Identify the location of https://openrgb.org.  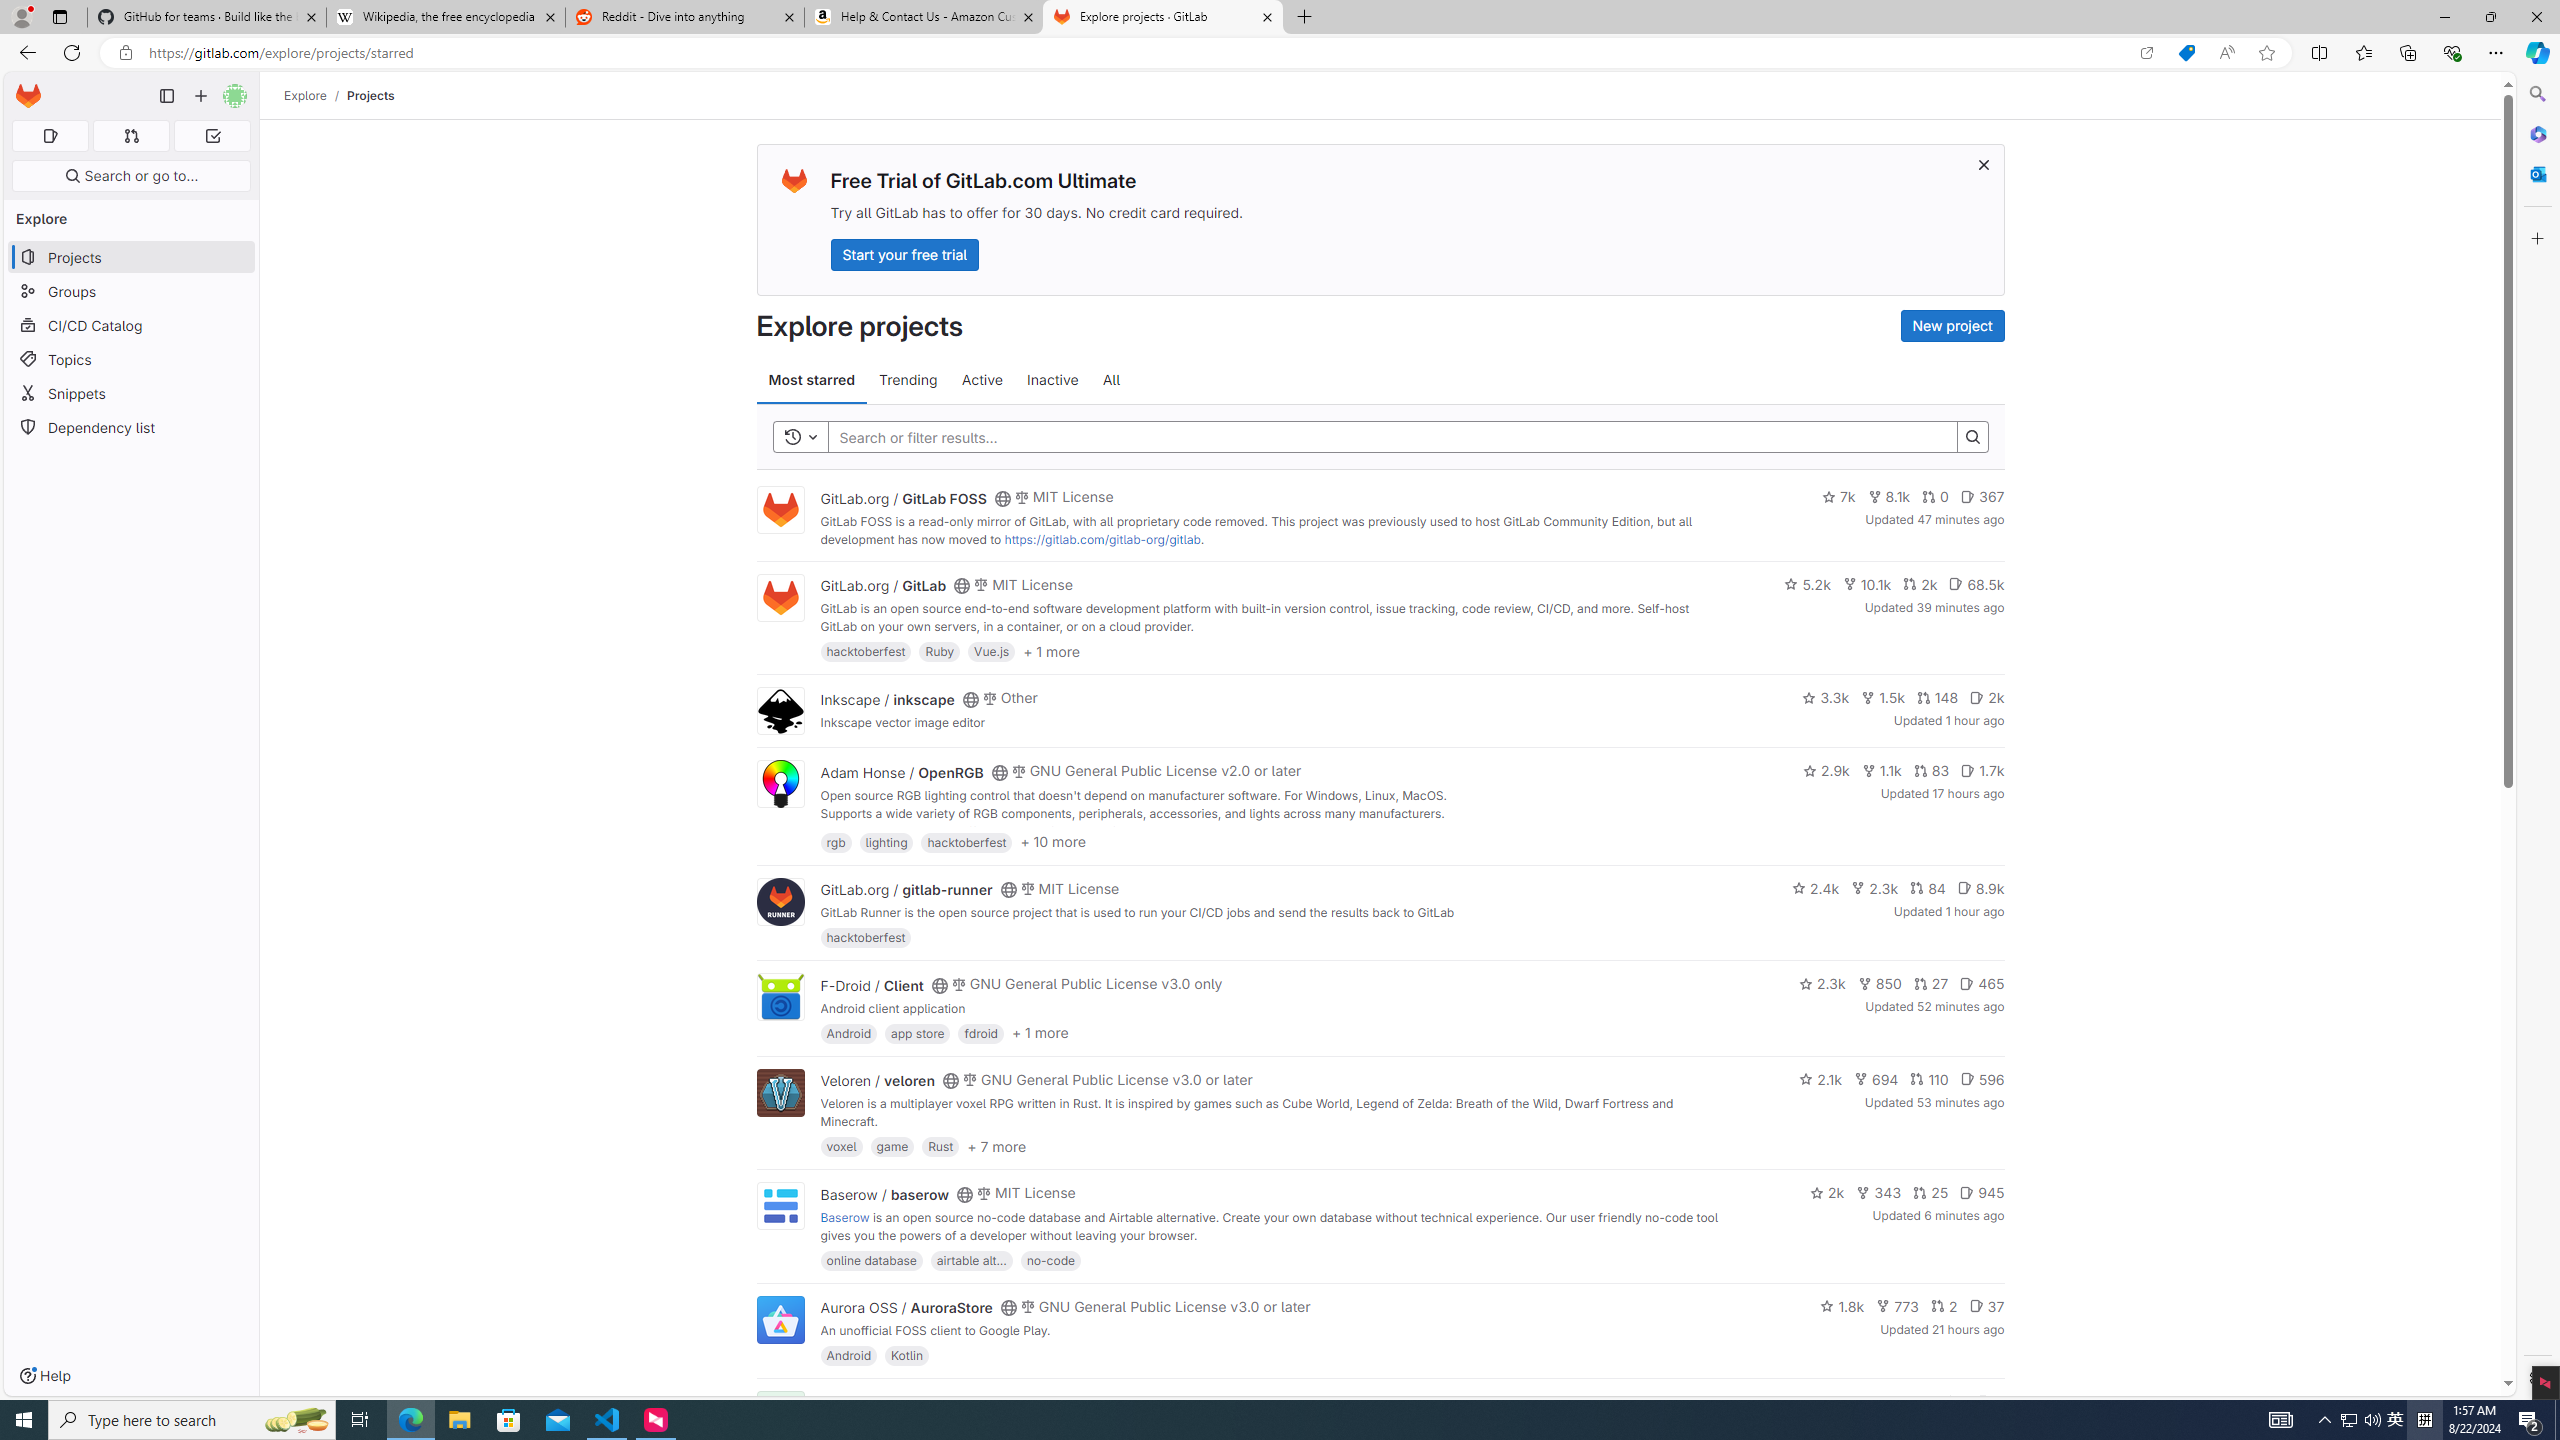
(990, 831).